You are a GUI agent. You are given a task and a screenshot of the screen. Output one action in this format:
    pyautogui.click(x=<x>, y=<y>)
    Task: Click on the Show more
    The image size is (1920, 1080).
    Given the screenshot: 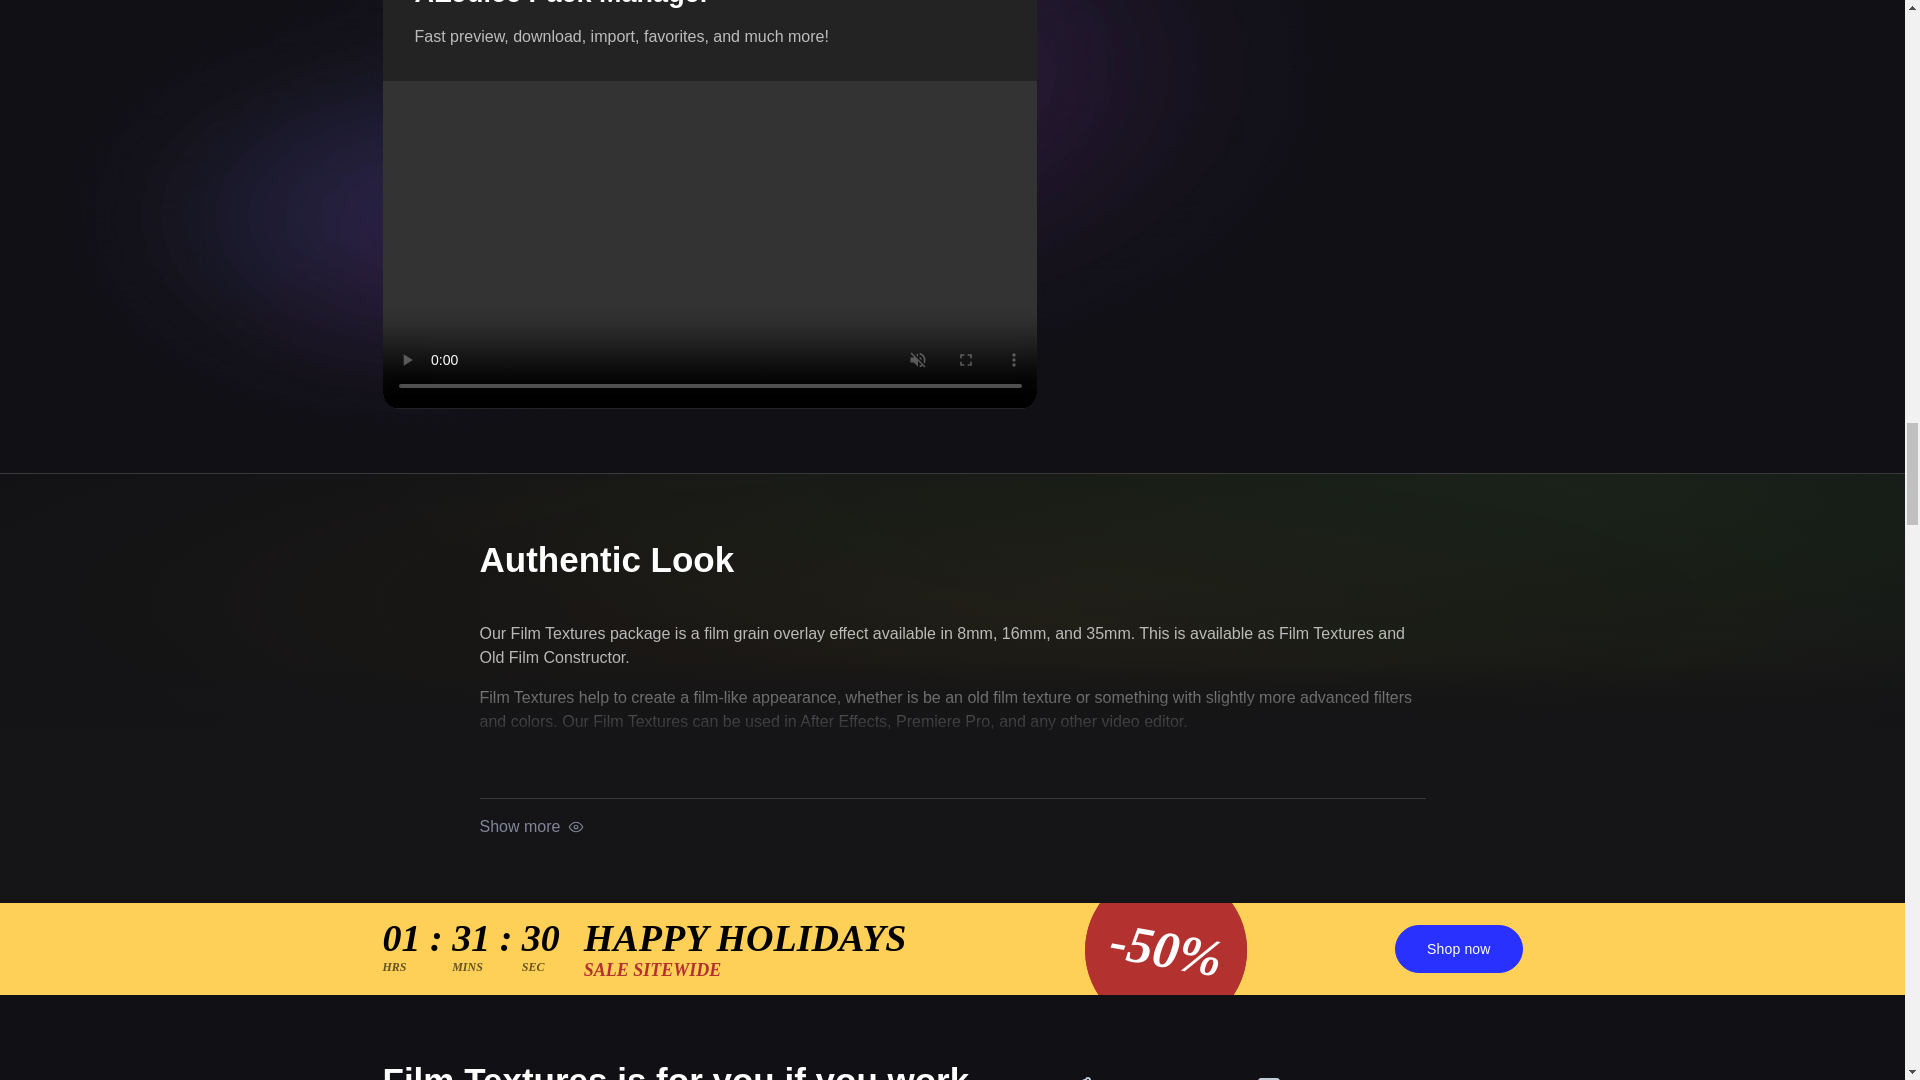 What is the action you would take?
    pyautogui.click(x=532, y=827)
    